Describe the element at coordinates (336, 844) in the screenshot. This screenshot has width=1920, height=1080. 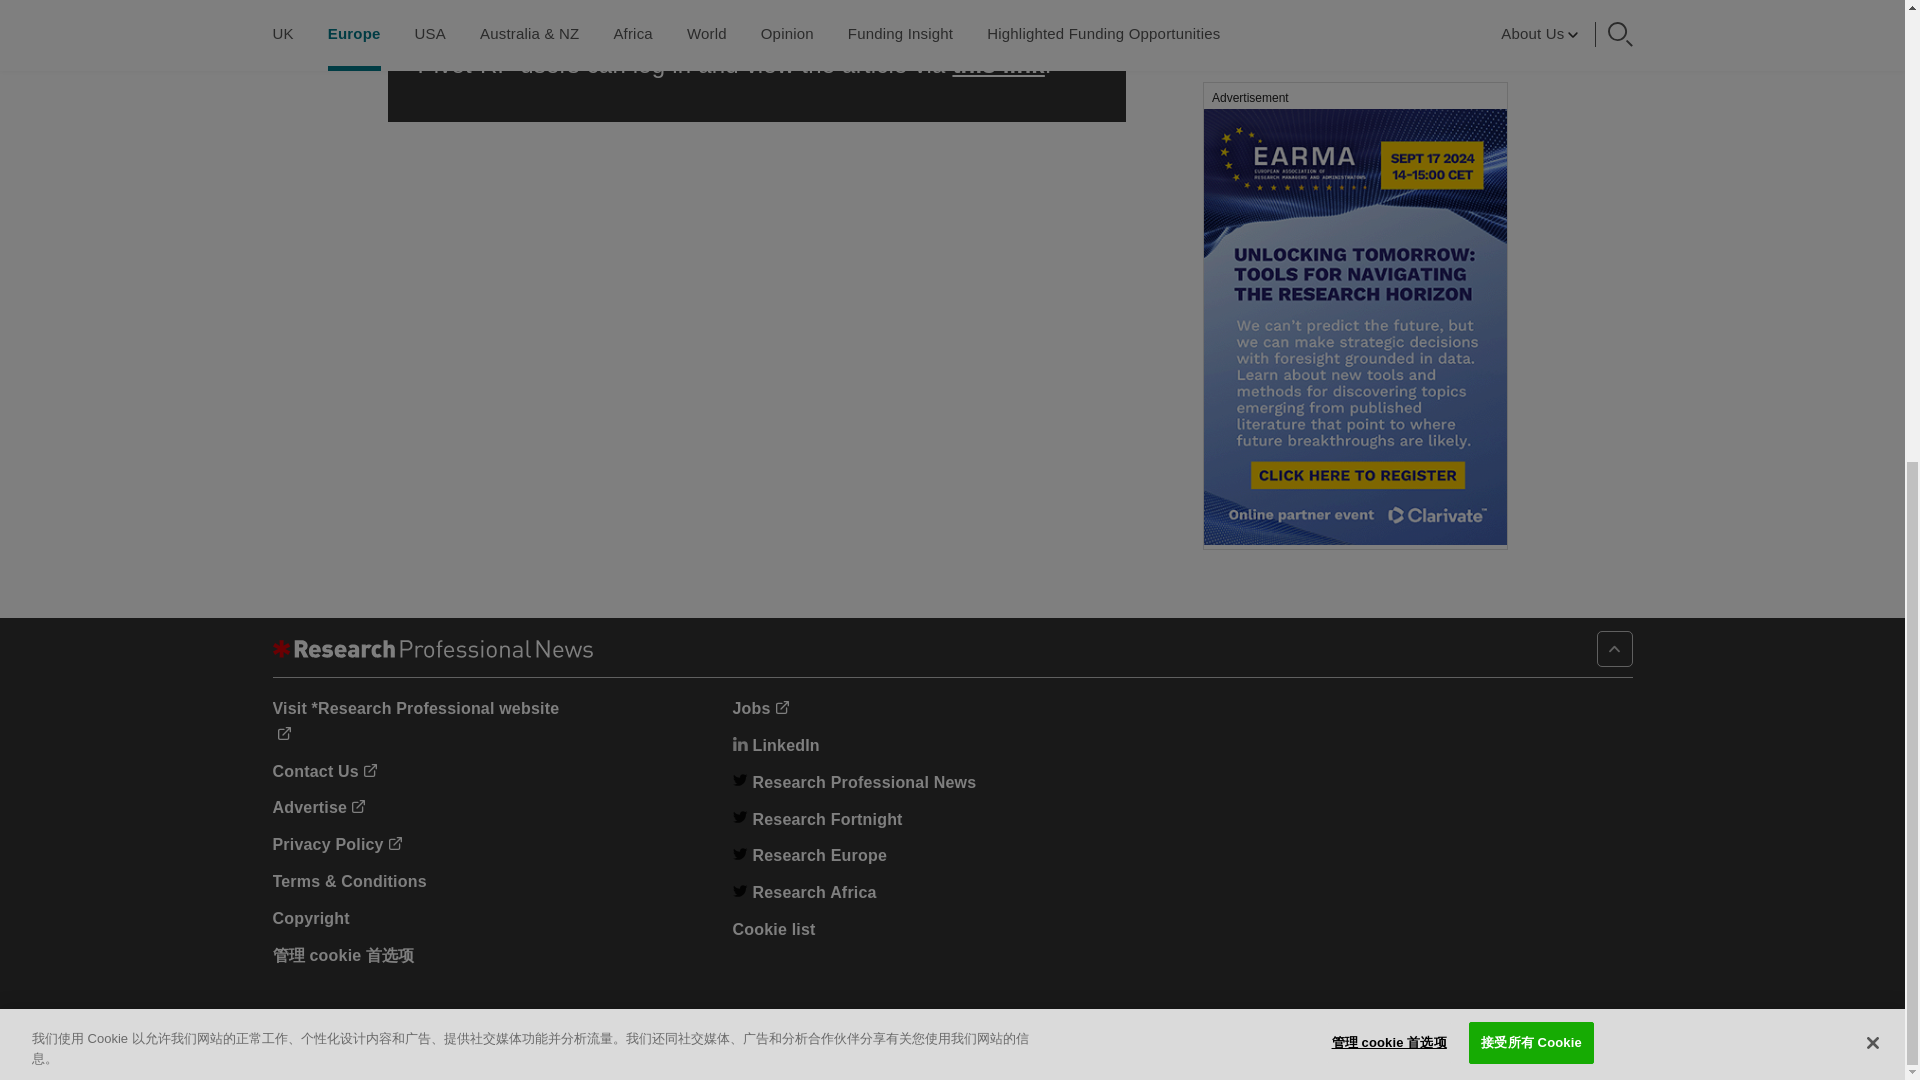
I see `Privacy Policy` at that location.